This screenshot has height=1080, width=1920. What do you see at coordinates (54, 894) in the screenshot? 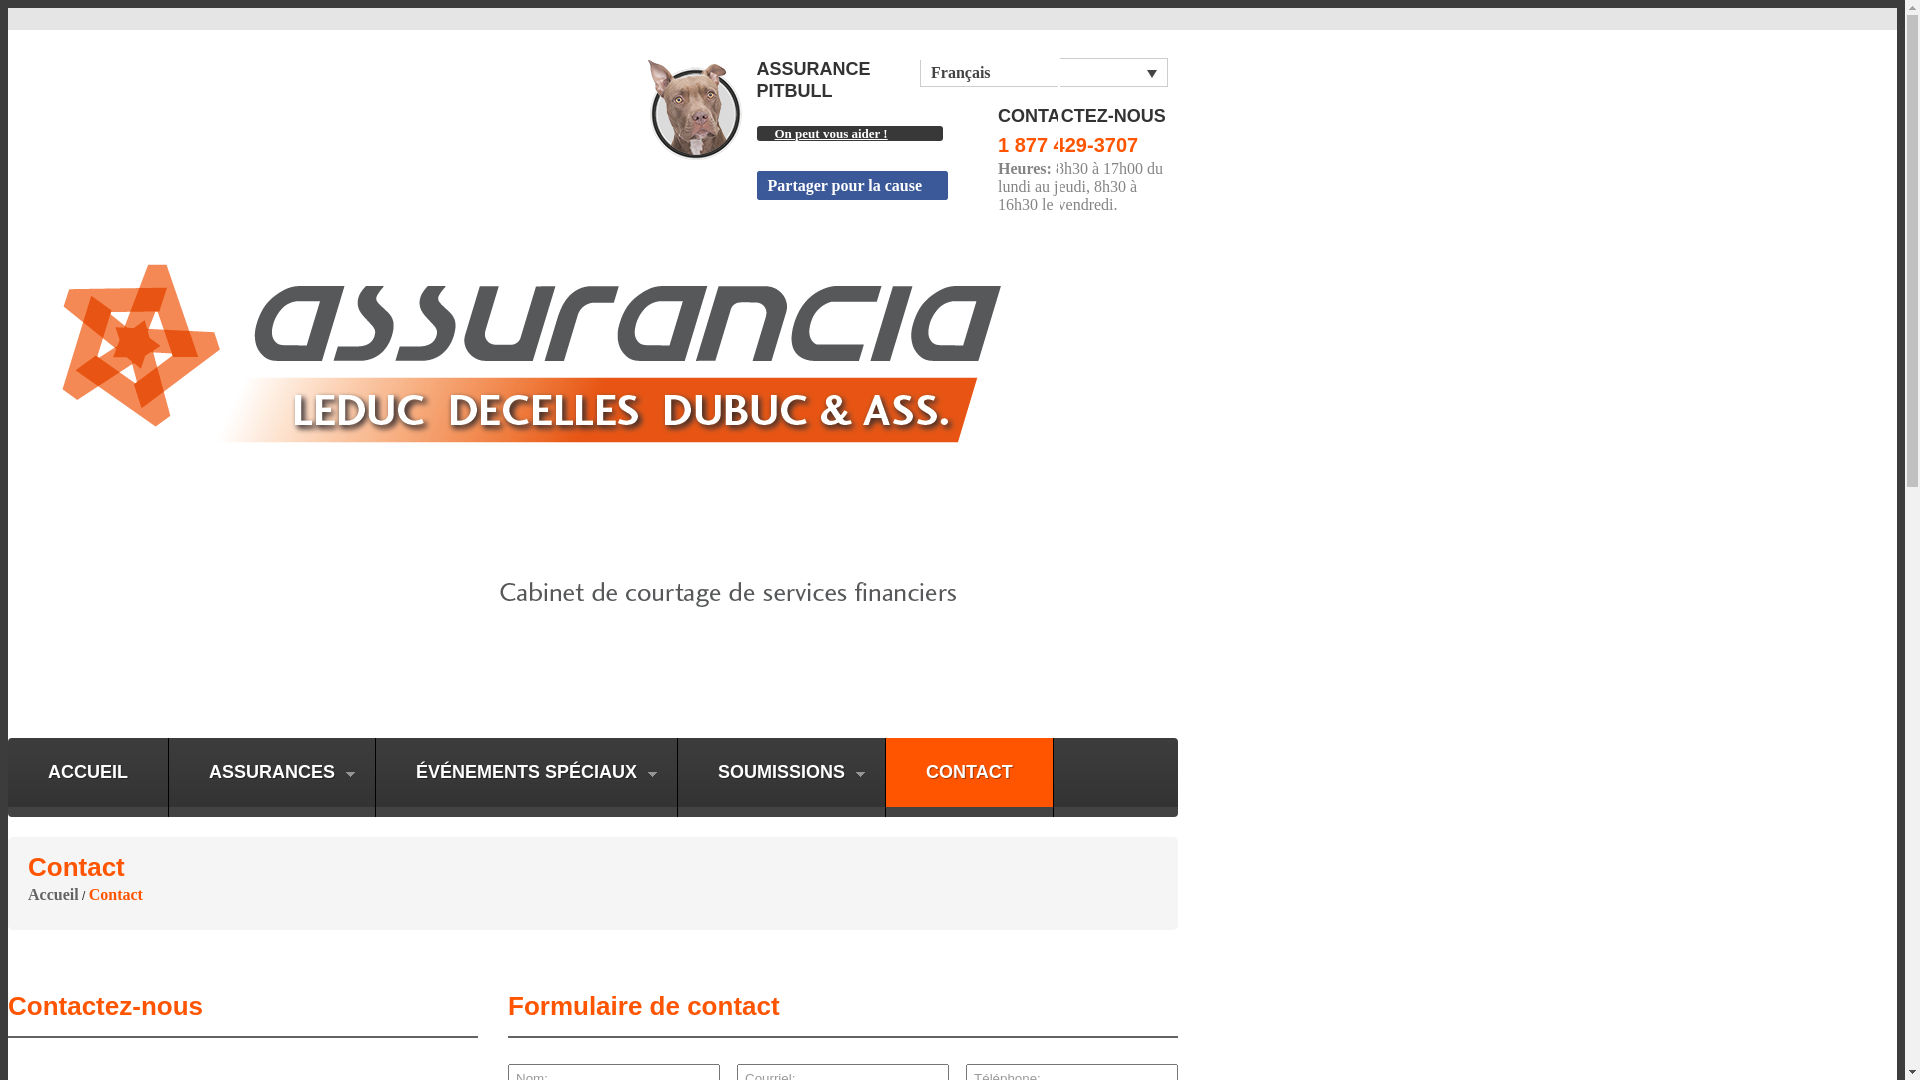
I see `Accueil` at bounding box center [54, 894].